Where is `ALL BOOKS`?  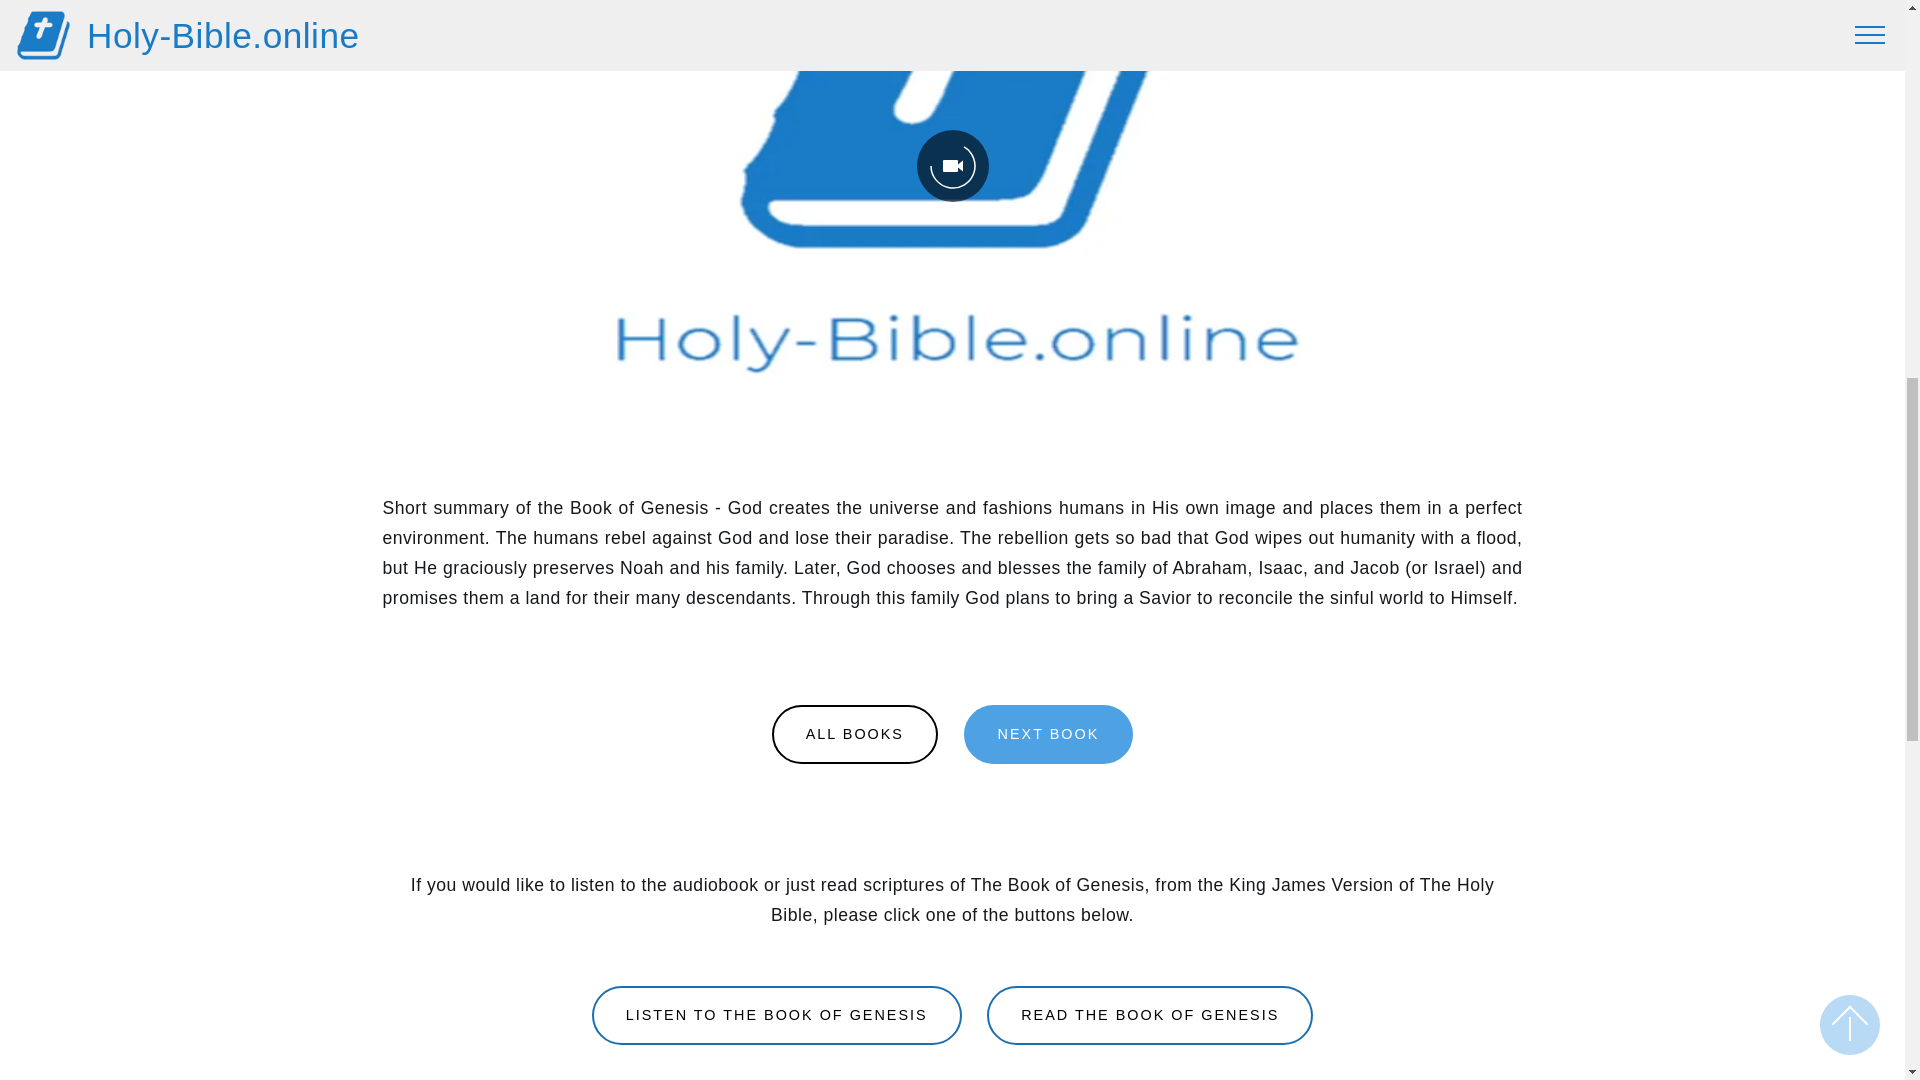
ALL BOOKS is located at coordinates (854, 734).